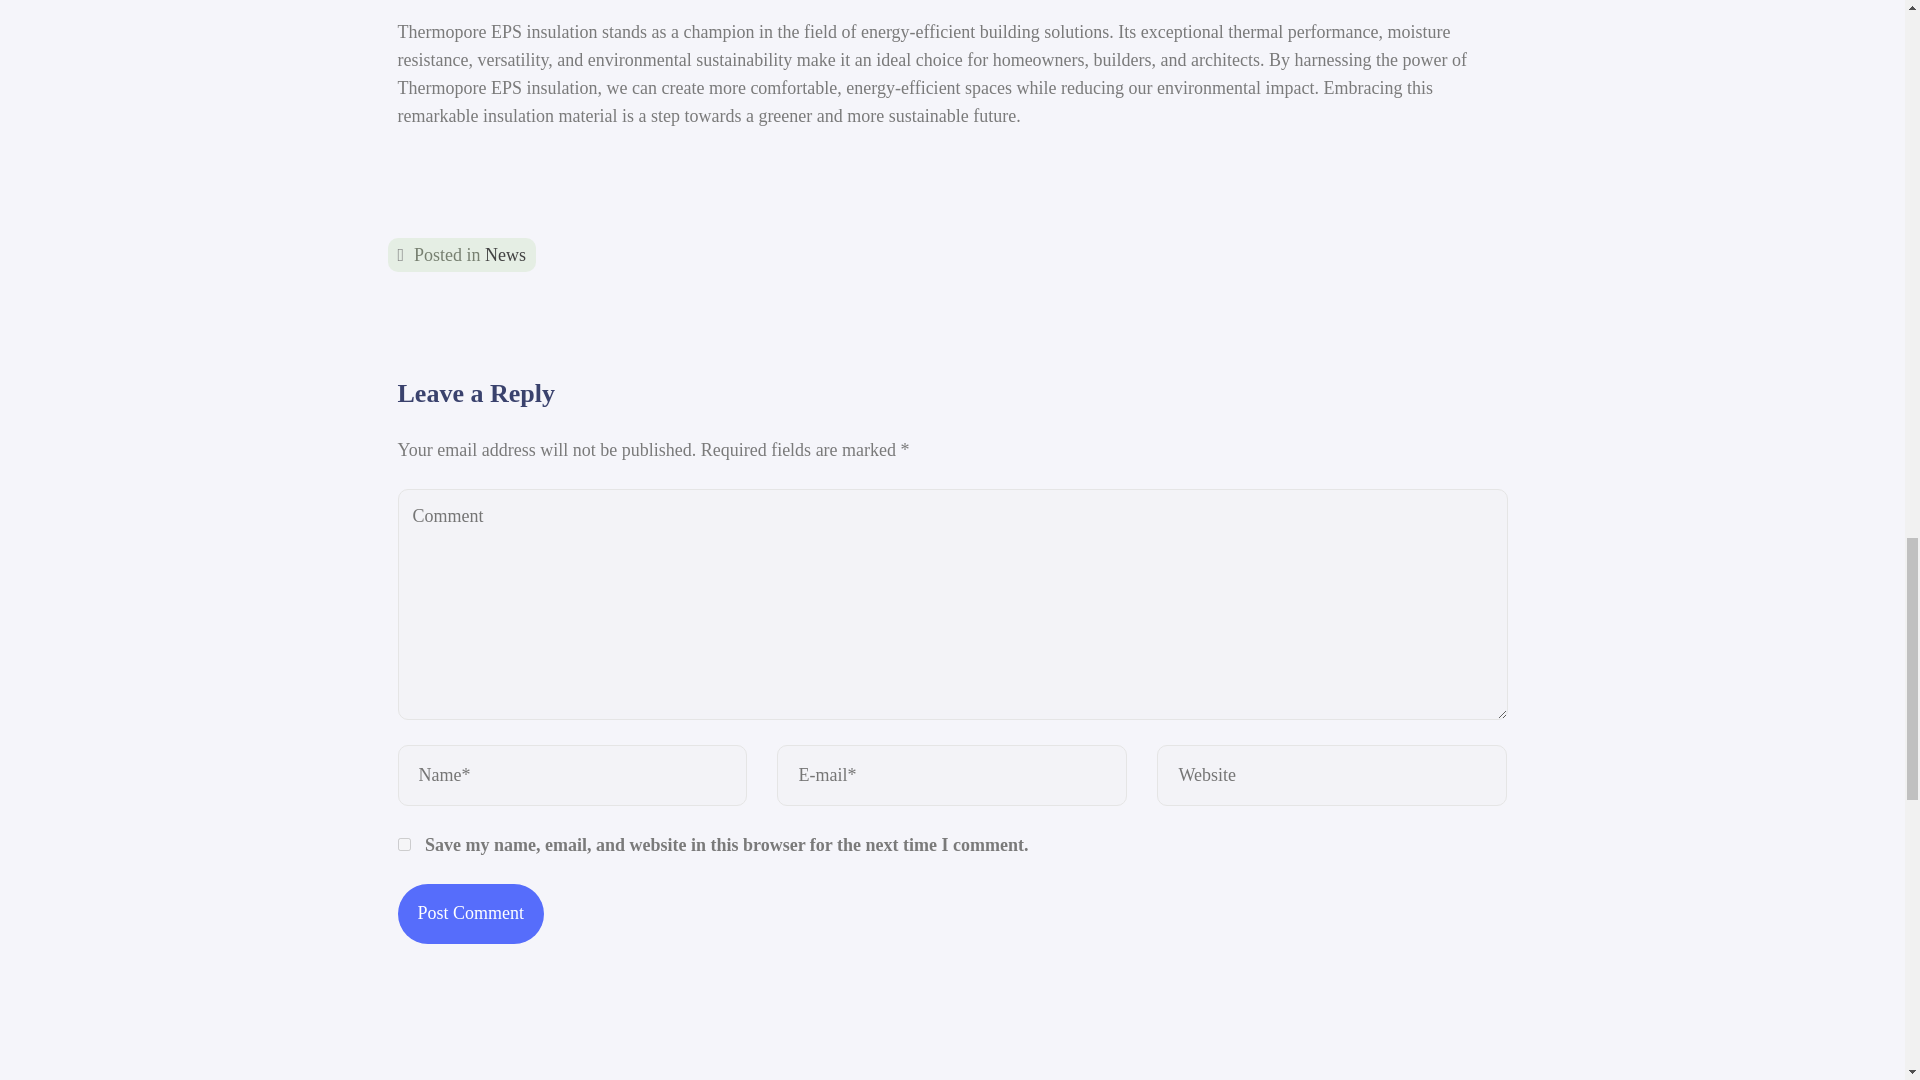 The image size is (1920, 1080). Describe the element at coordinates (471, 913) in the screenshot. I see `Post Comment` at that location.